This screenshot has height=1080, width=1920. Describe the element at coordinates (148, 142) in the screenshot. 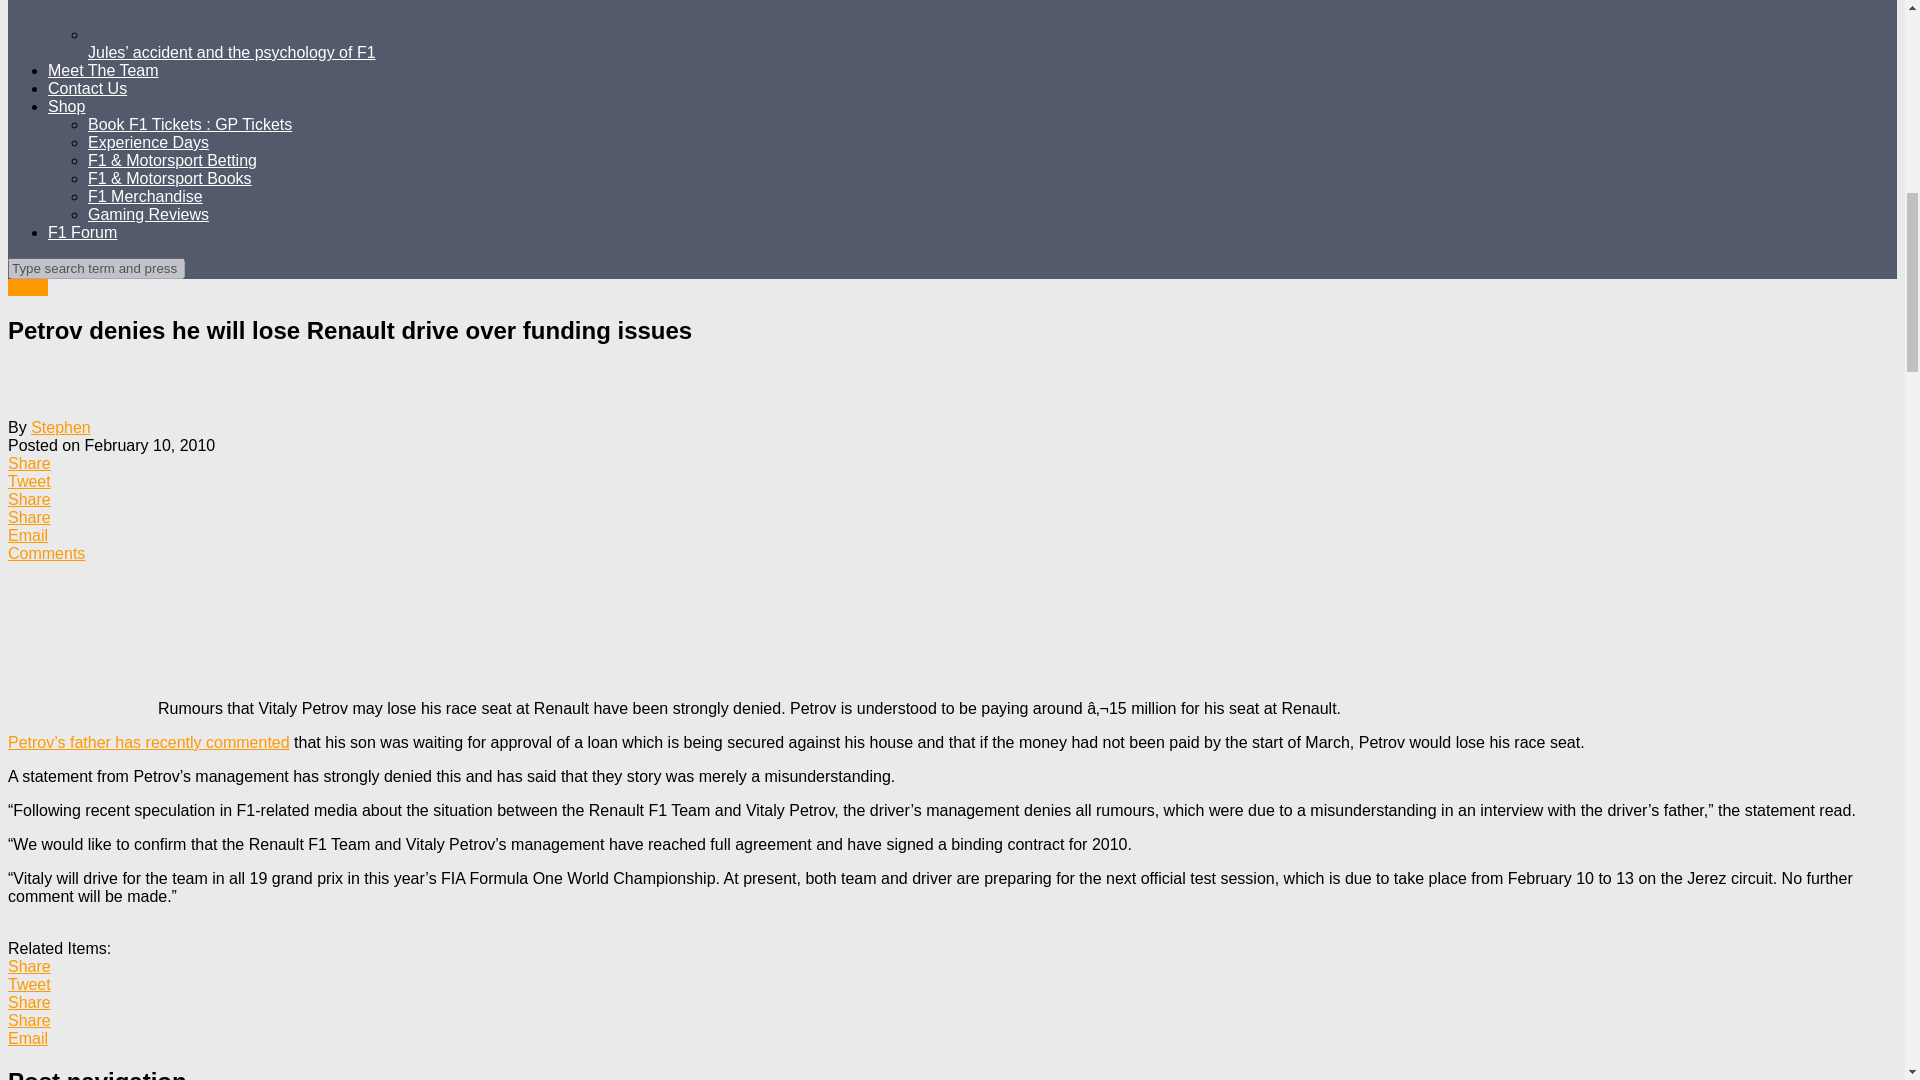

I see `Experience Days` at that location.